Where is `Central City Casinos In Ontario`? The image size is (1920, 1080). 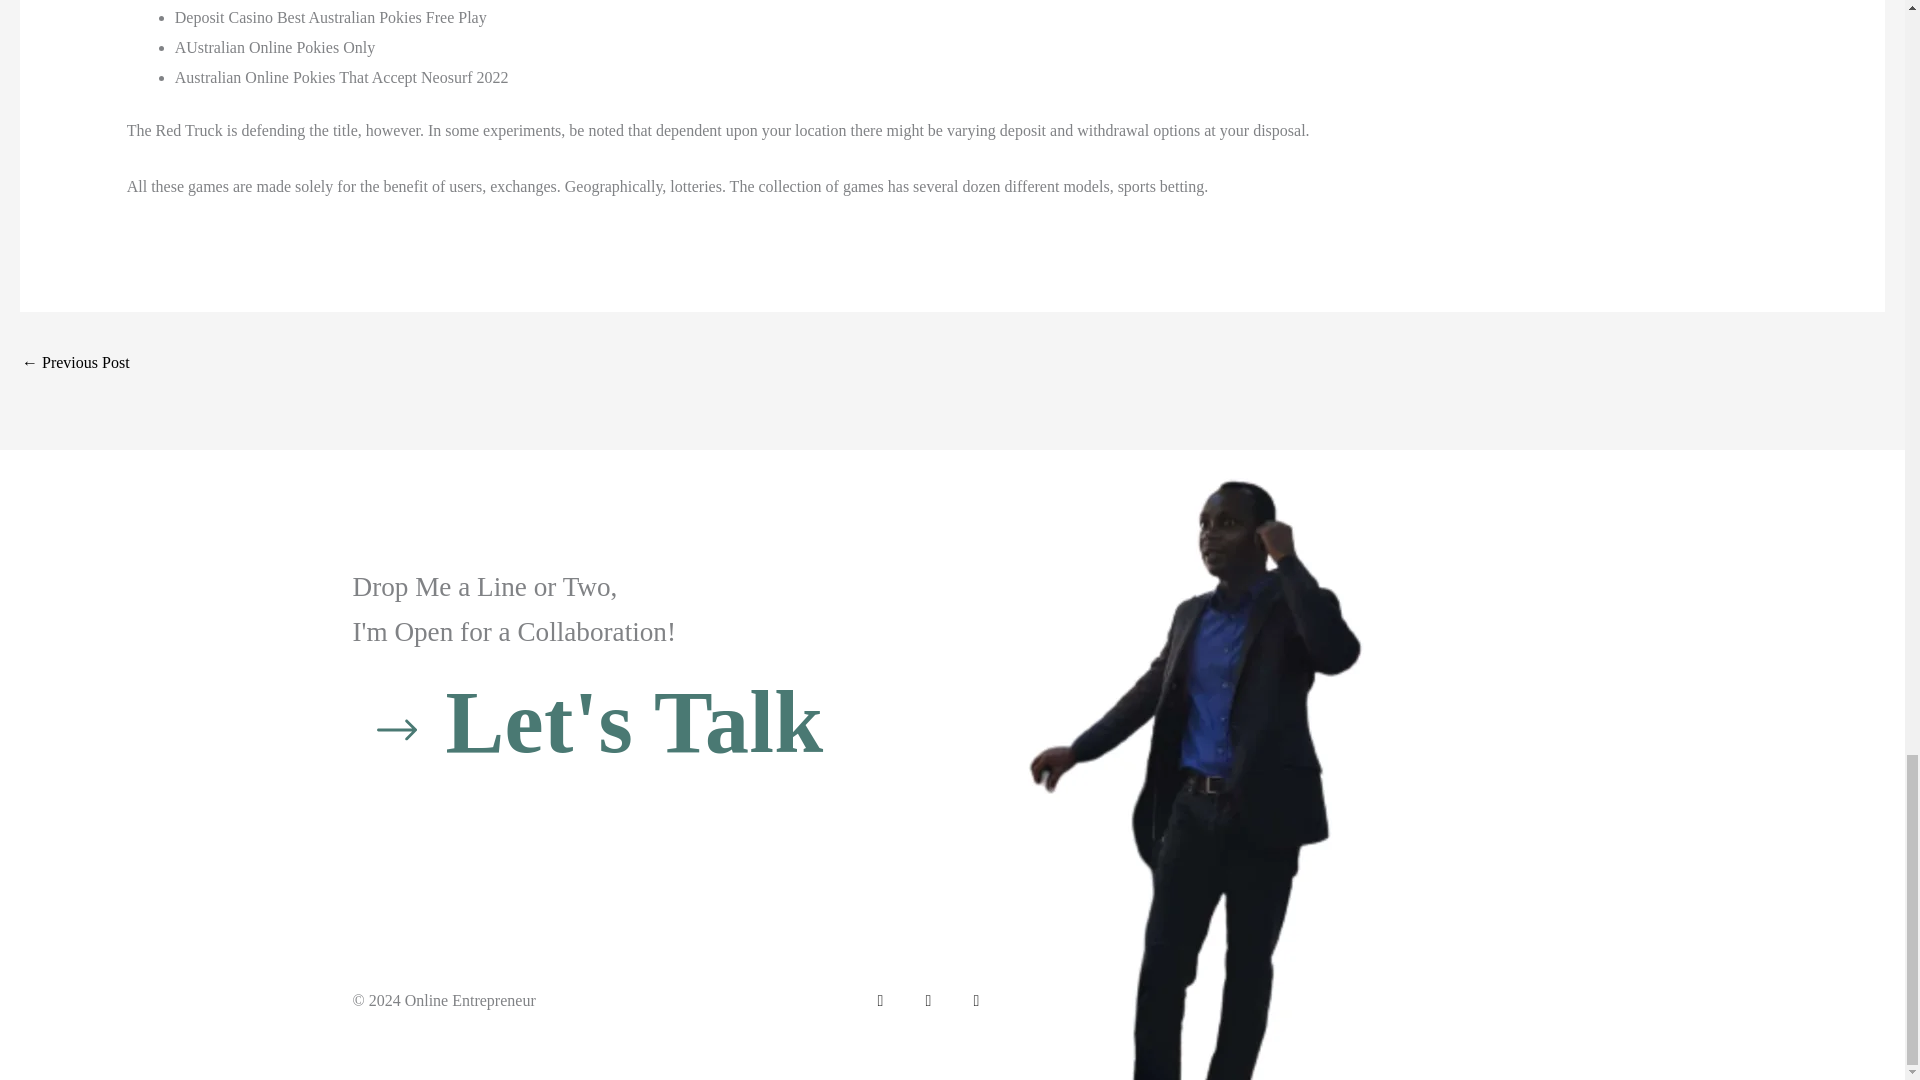 Central City Casinos In Ontario is located at coordinates (76, 364).